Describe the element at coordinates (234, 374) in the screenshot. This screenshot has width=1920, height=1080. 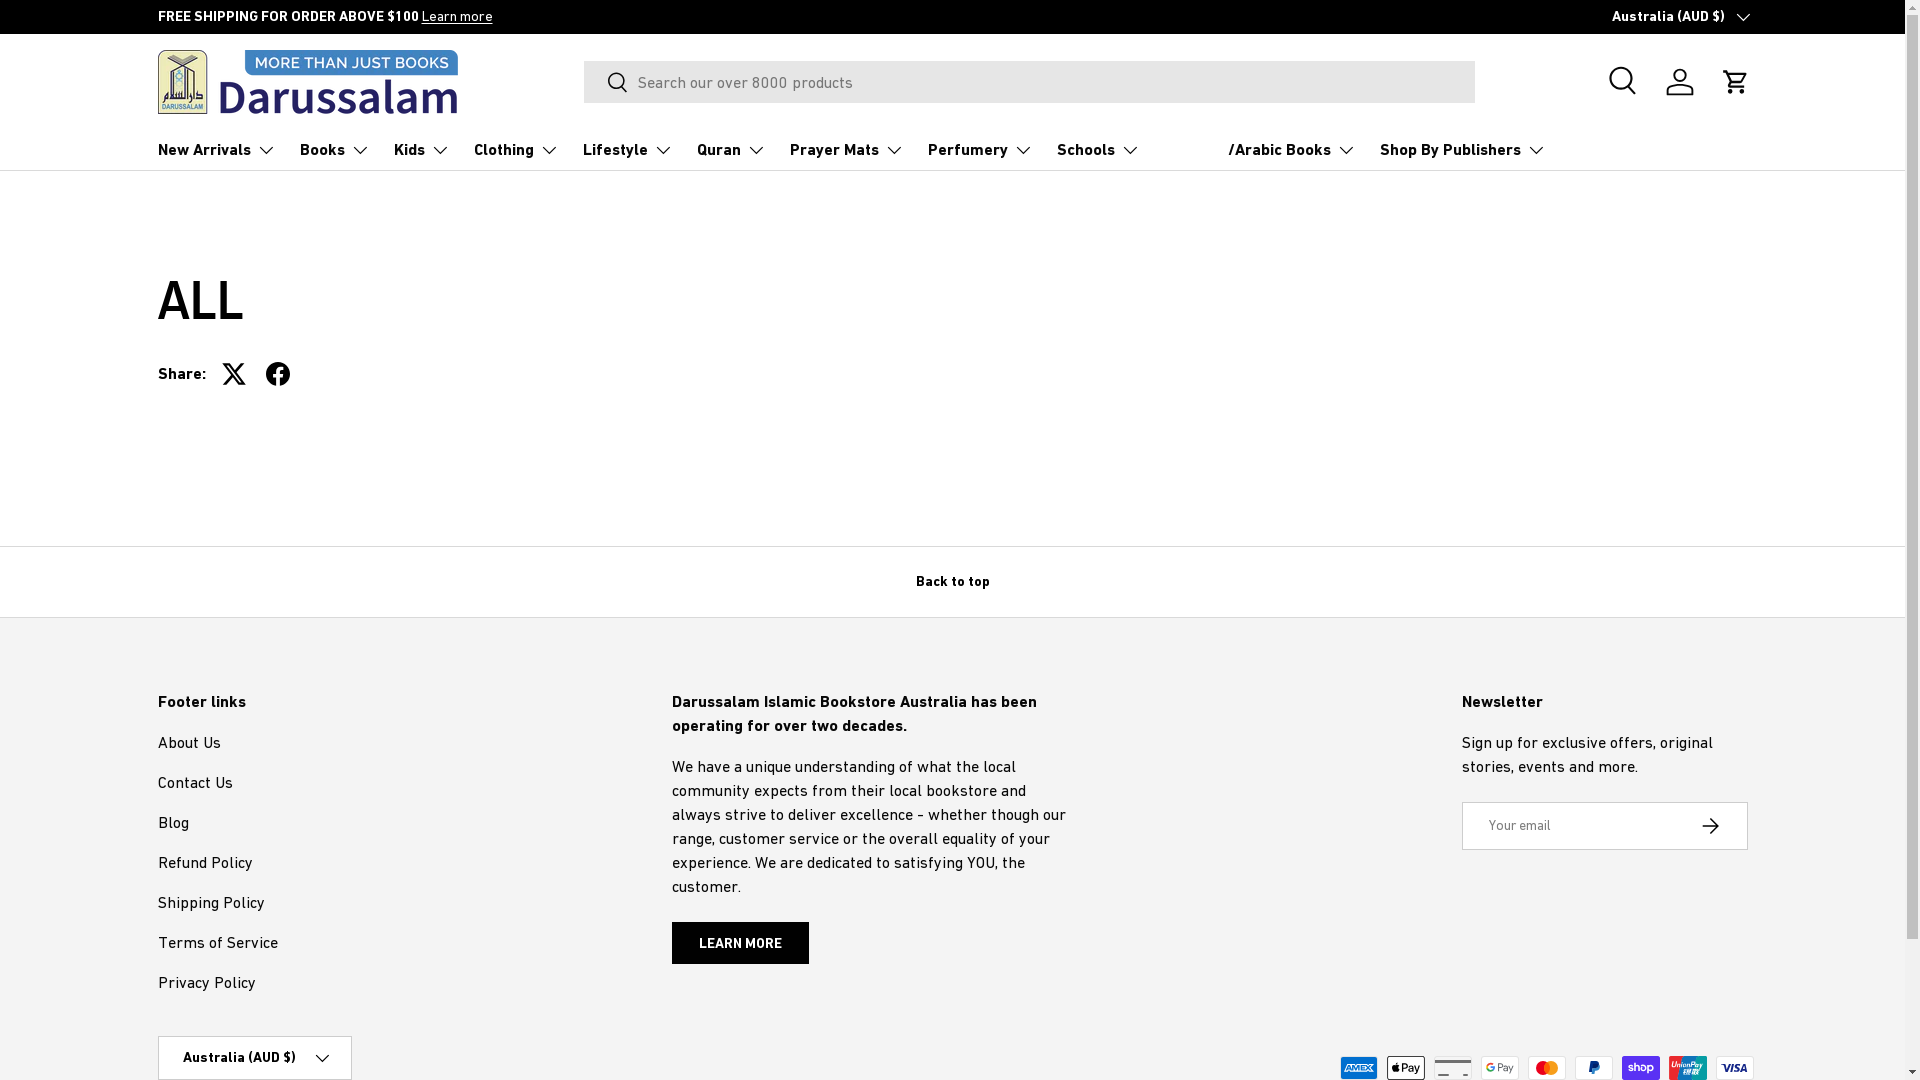
I see `Tweet on X` at that location.